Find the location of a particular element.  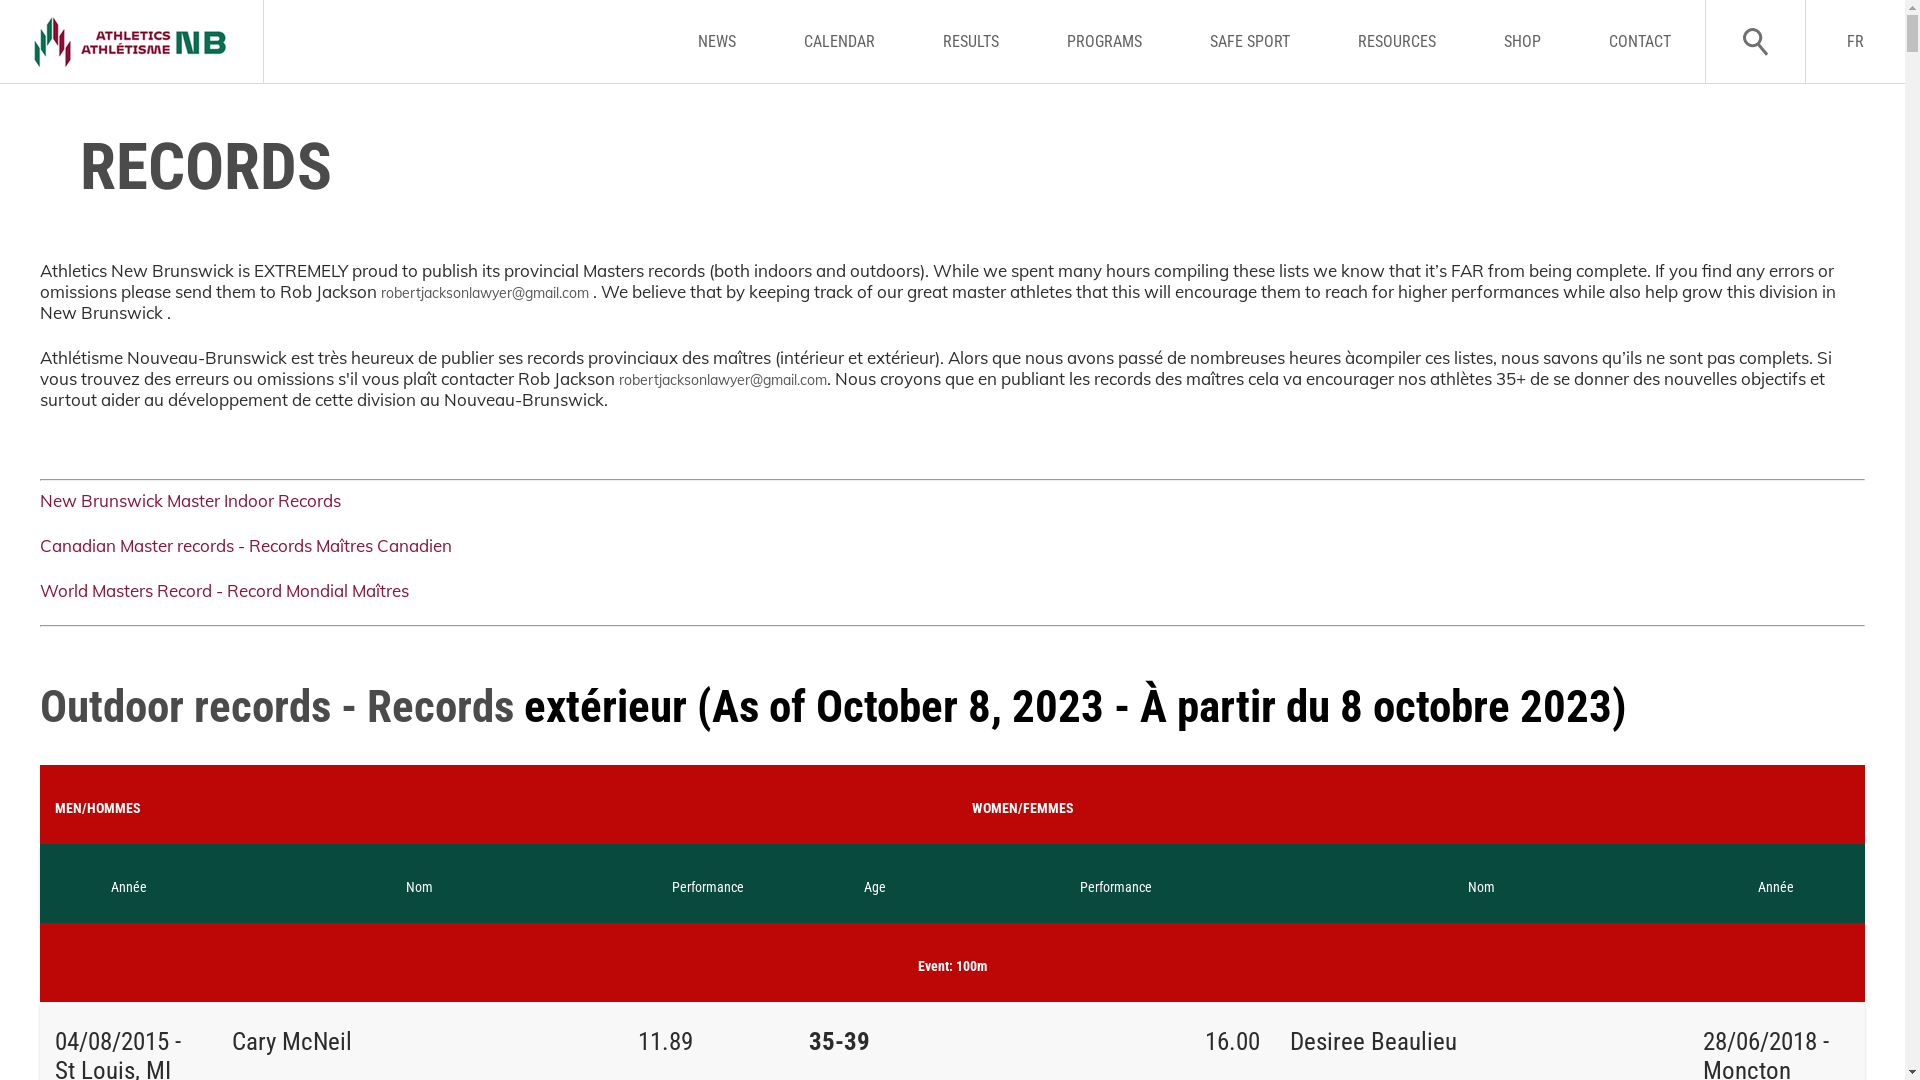

NEWS is located at coordinates (717, 42).